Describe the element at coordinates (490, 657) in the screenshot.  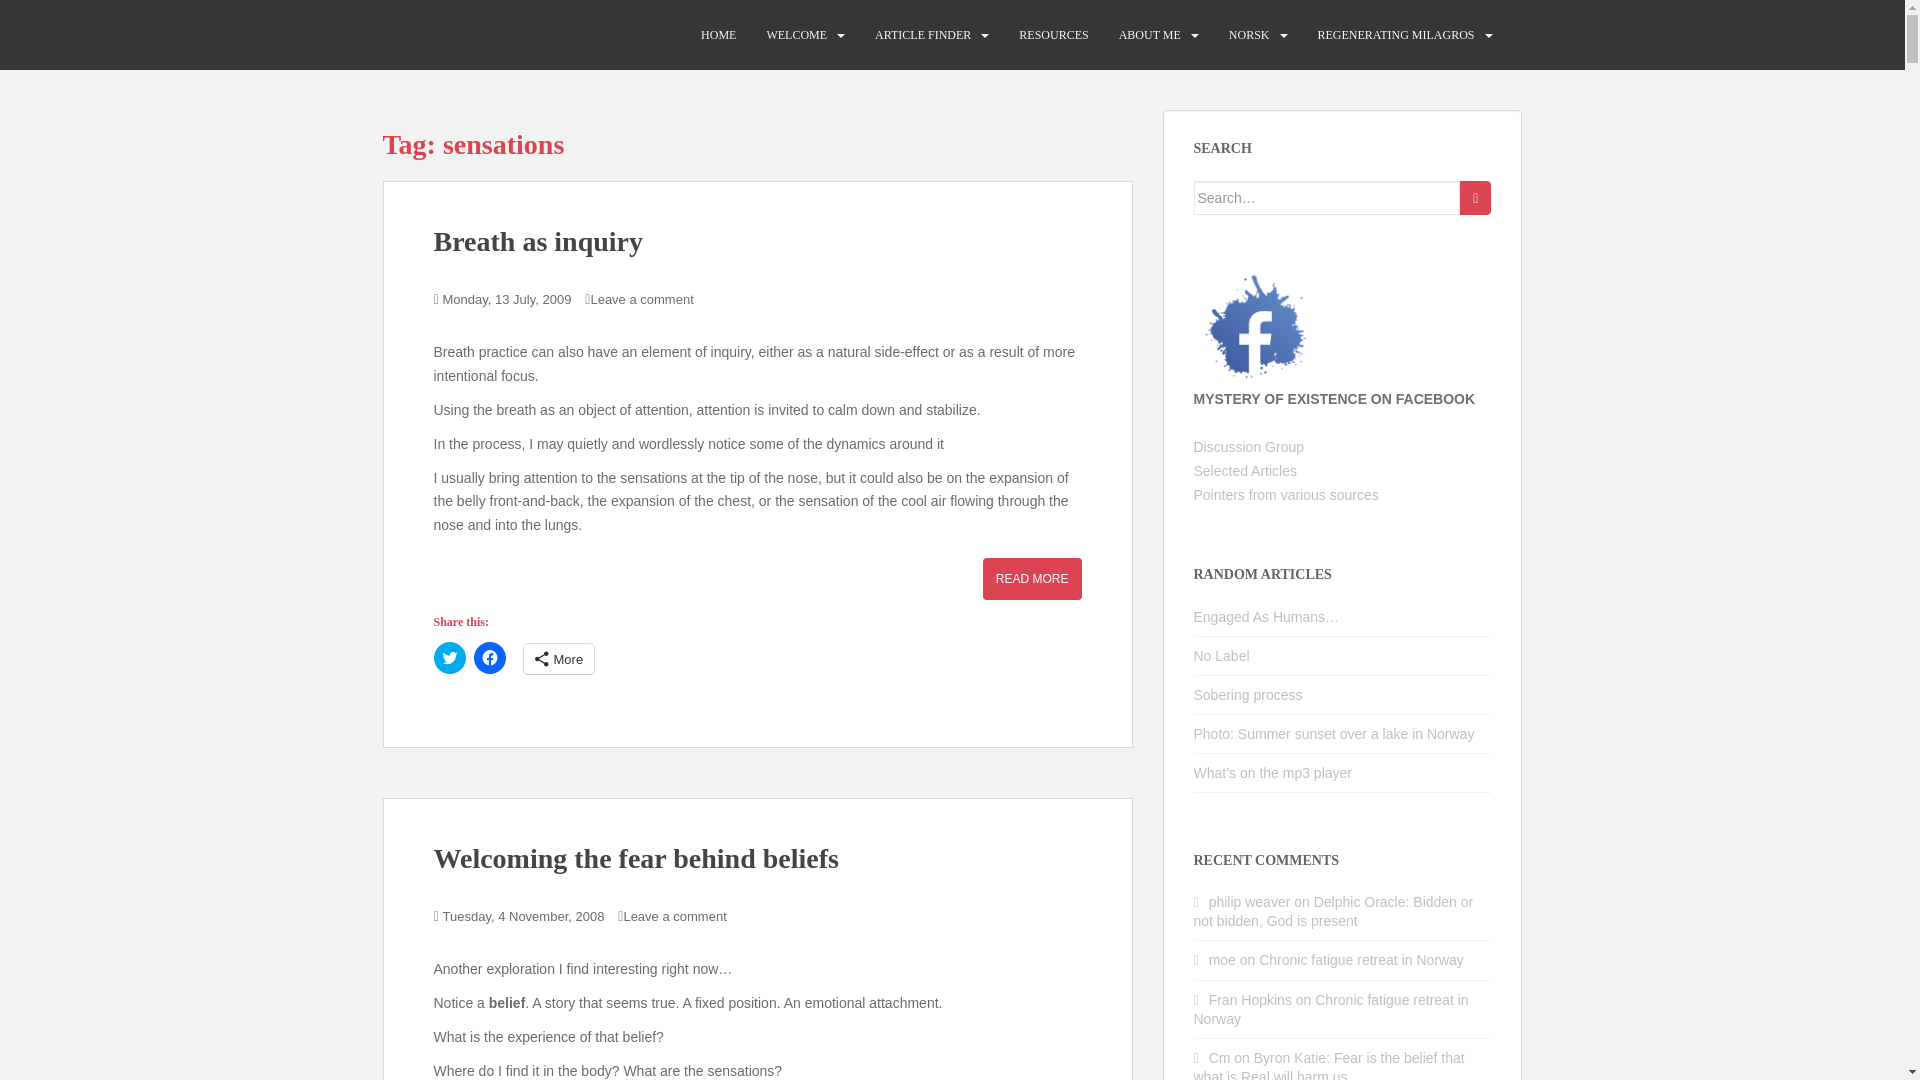
I see `Click to share on Facebook` at that location.